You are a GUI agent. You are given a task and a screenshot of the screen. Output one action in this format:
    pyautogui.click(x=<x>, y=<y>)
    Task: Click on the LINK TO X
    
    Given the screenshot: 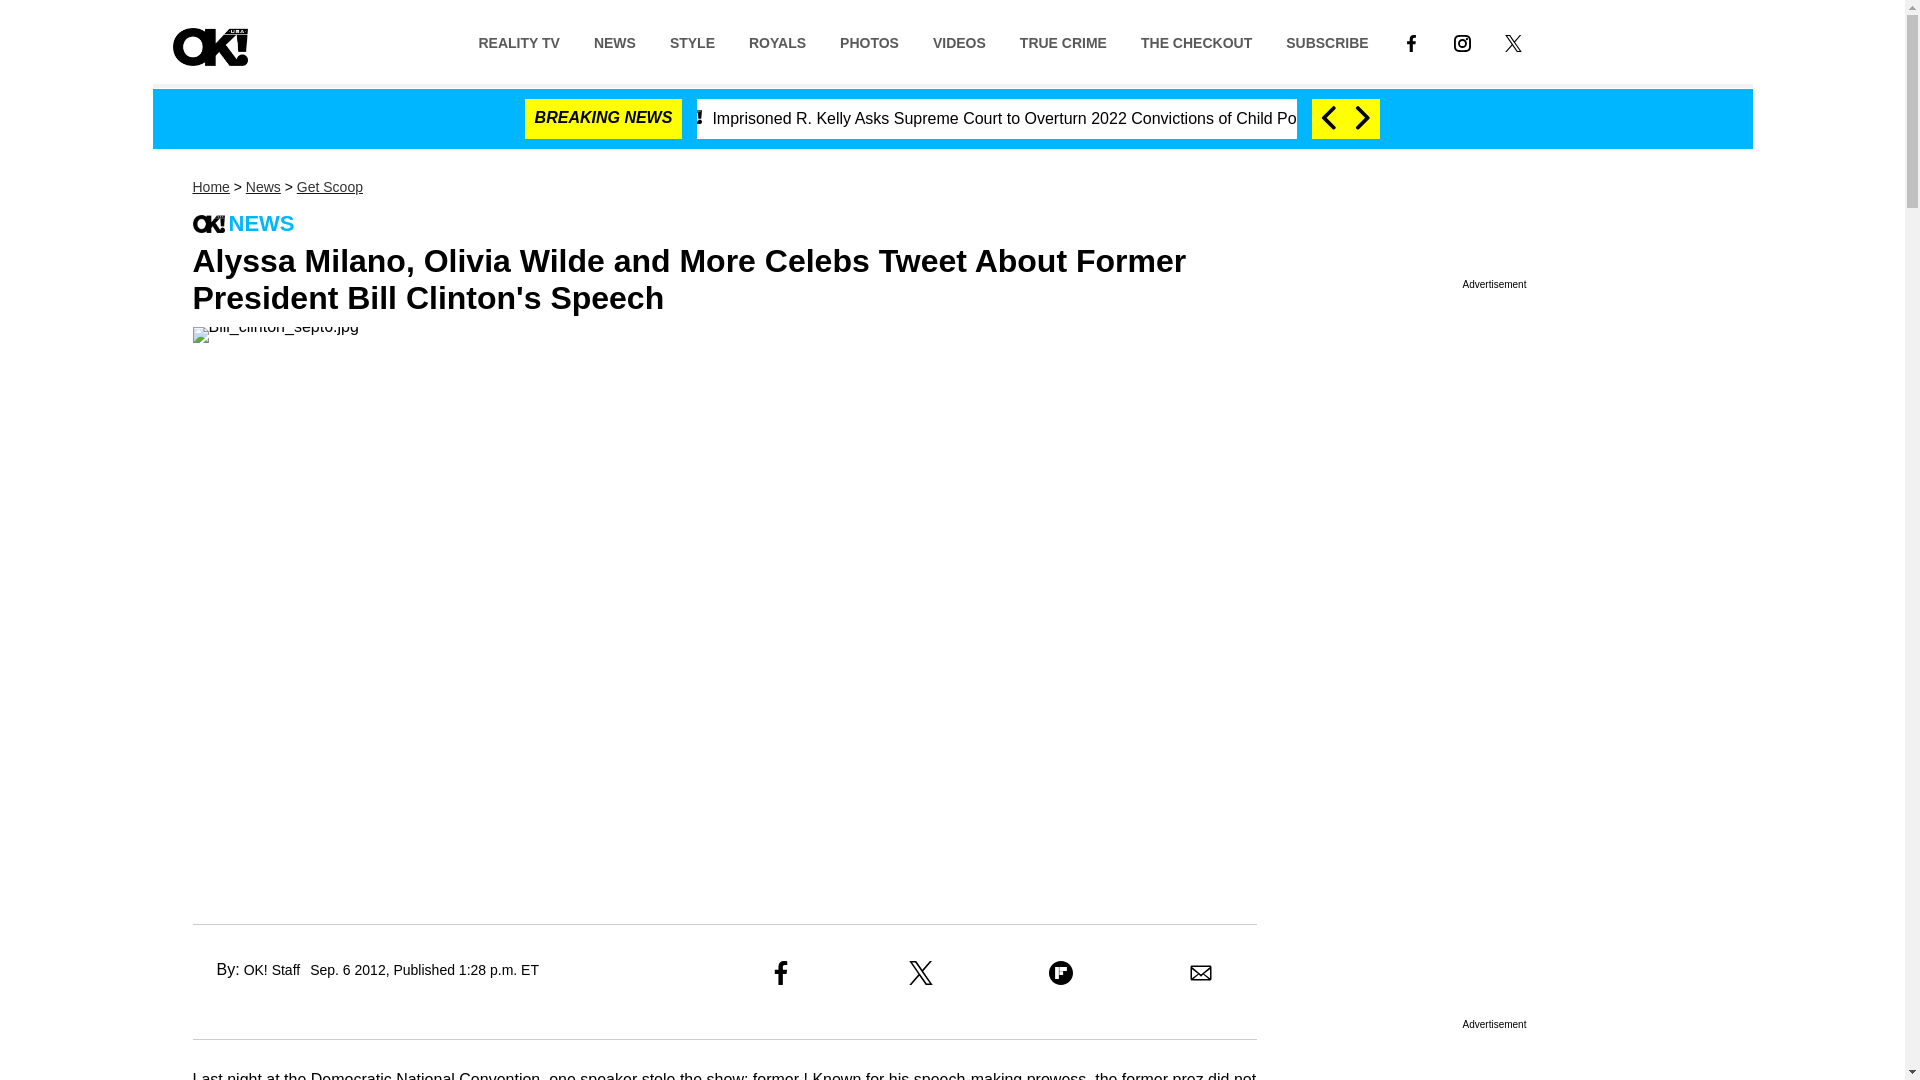 What is the action you would take?
    pyautogui.click(x=1514, y=41)
    